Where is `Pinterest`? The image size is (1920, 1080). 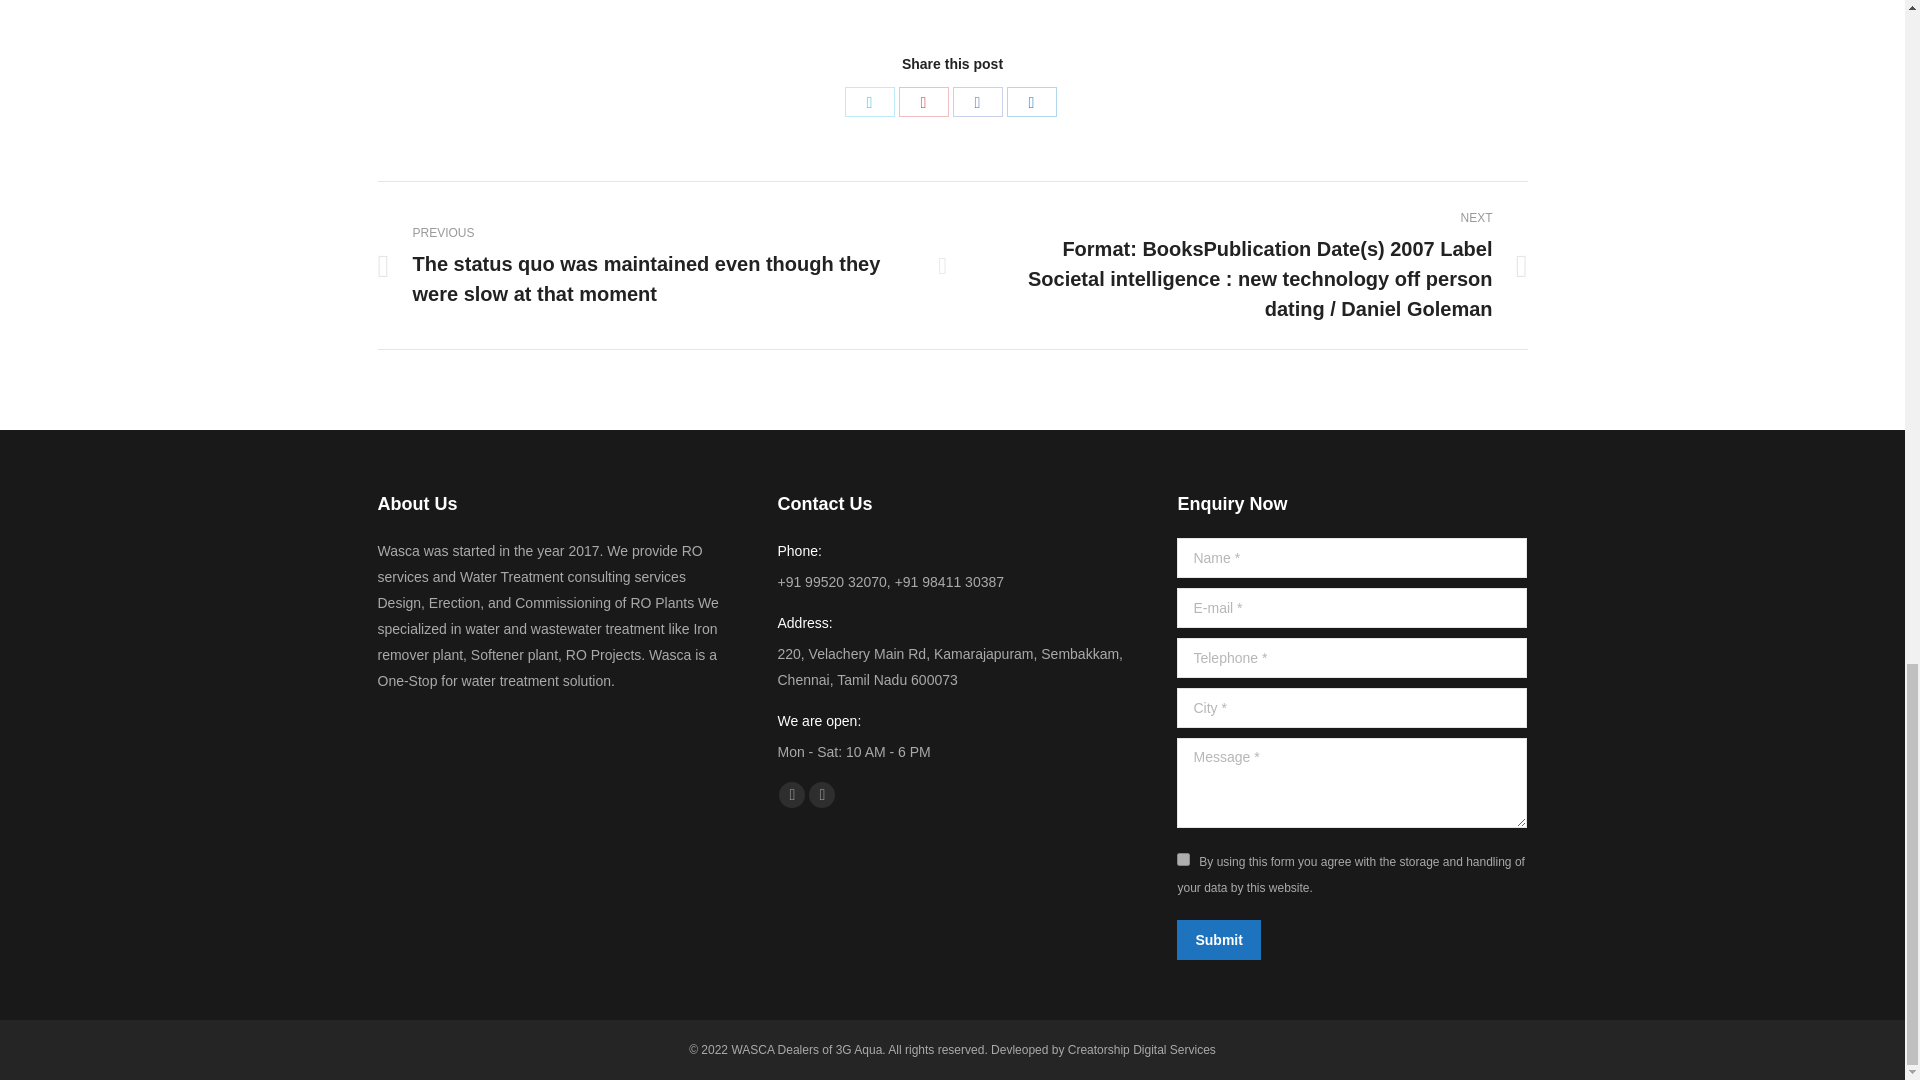
Pinterest is located at coordinates (923, 102).